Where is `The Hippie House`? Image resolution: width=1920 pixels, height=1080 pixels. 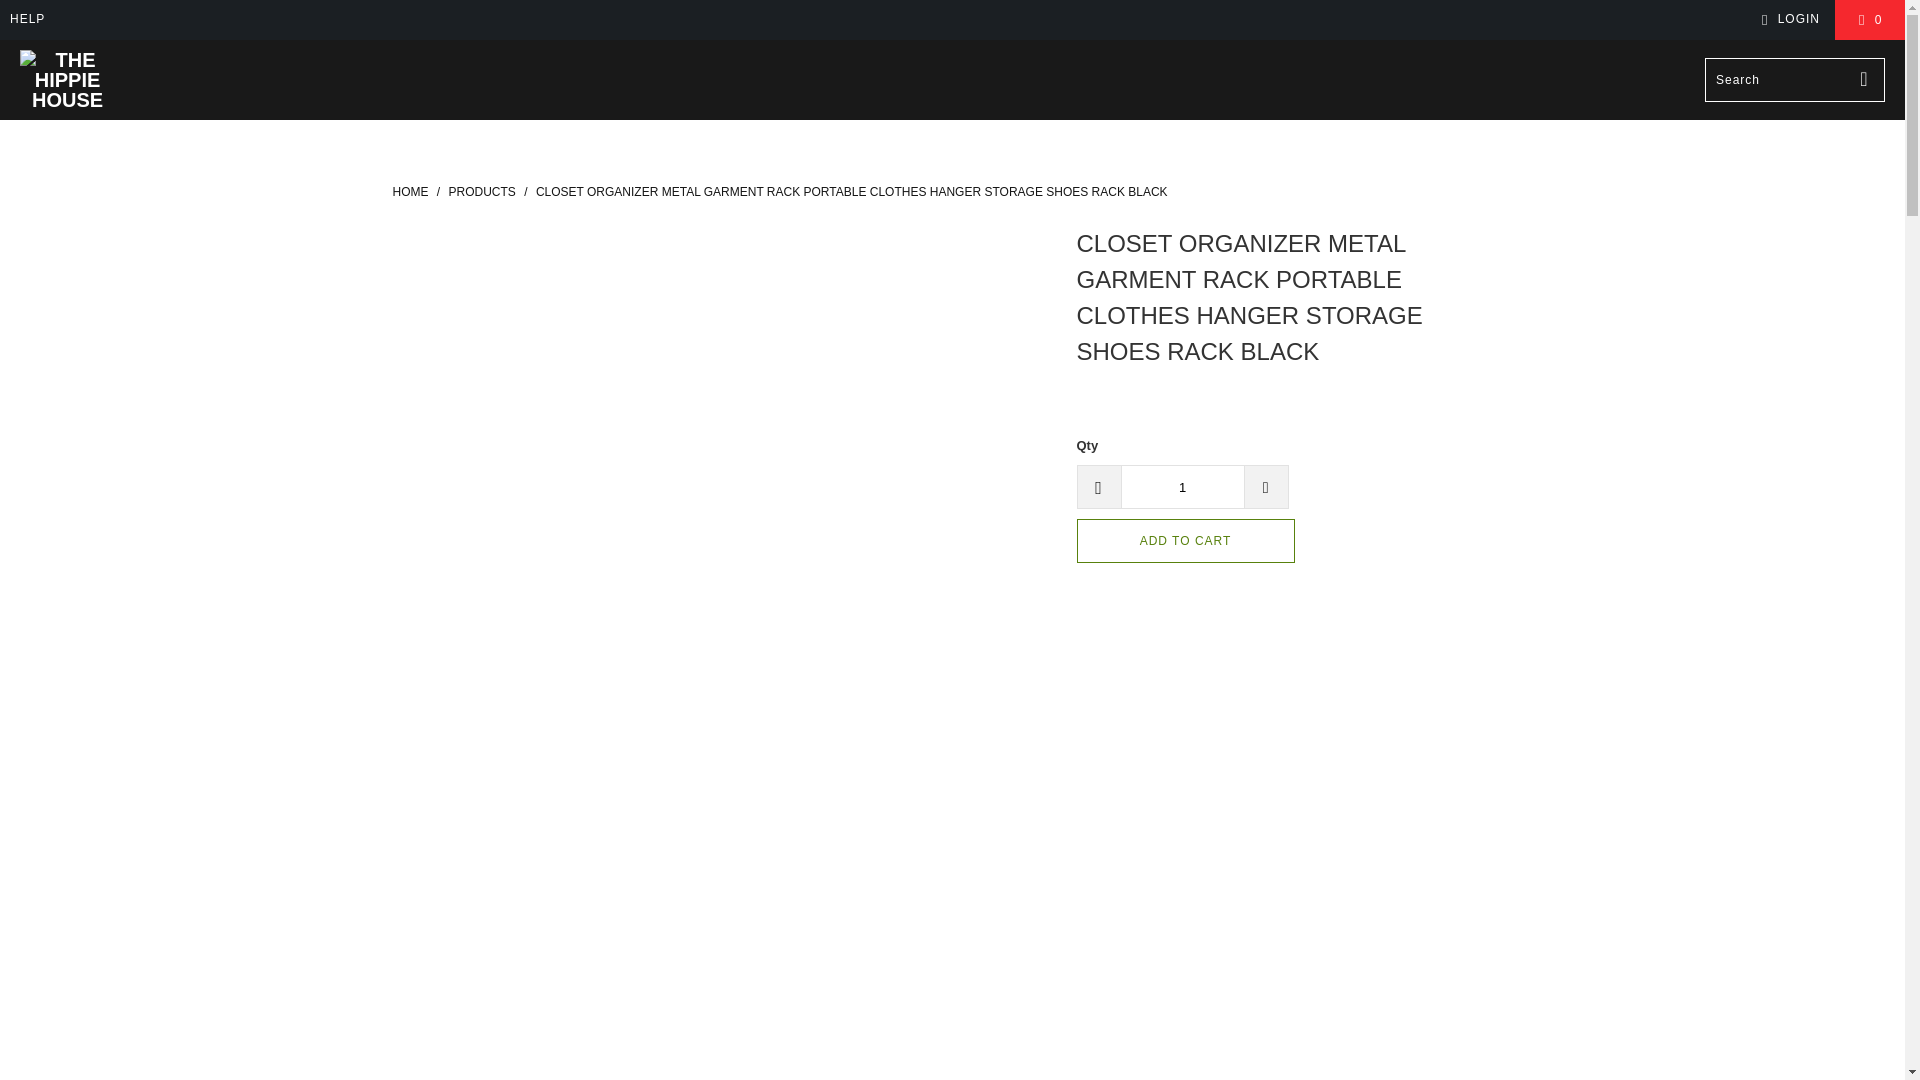 The Hippie House is located at coordinates (67, 80).